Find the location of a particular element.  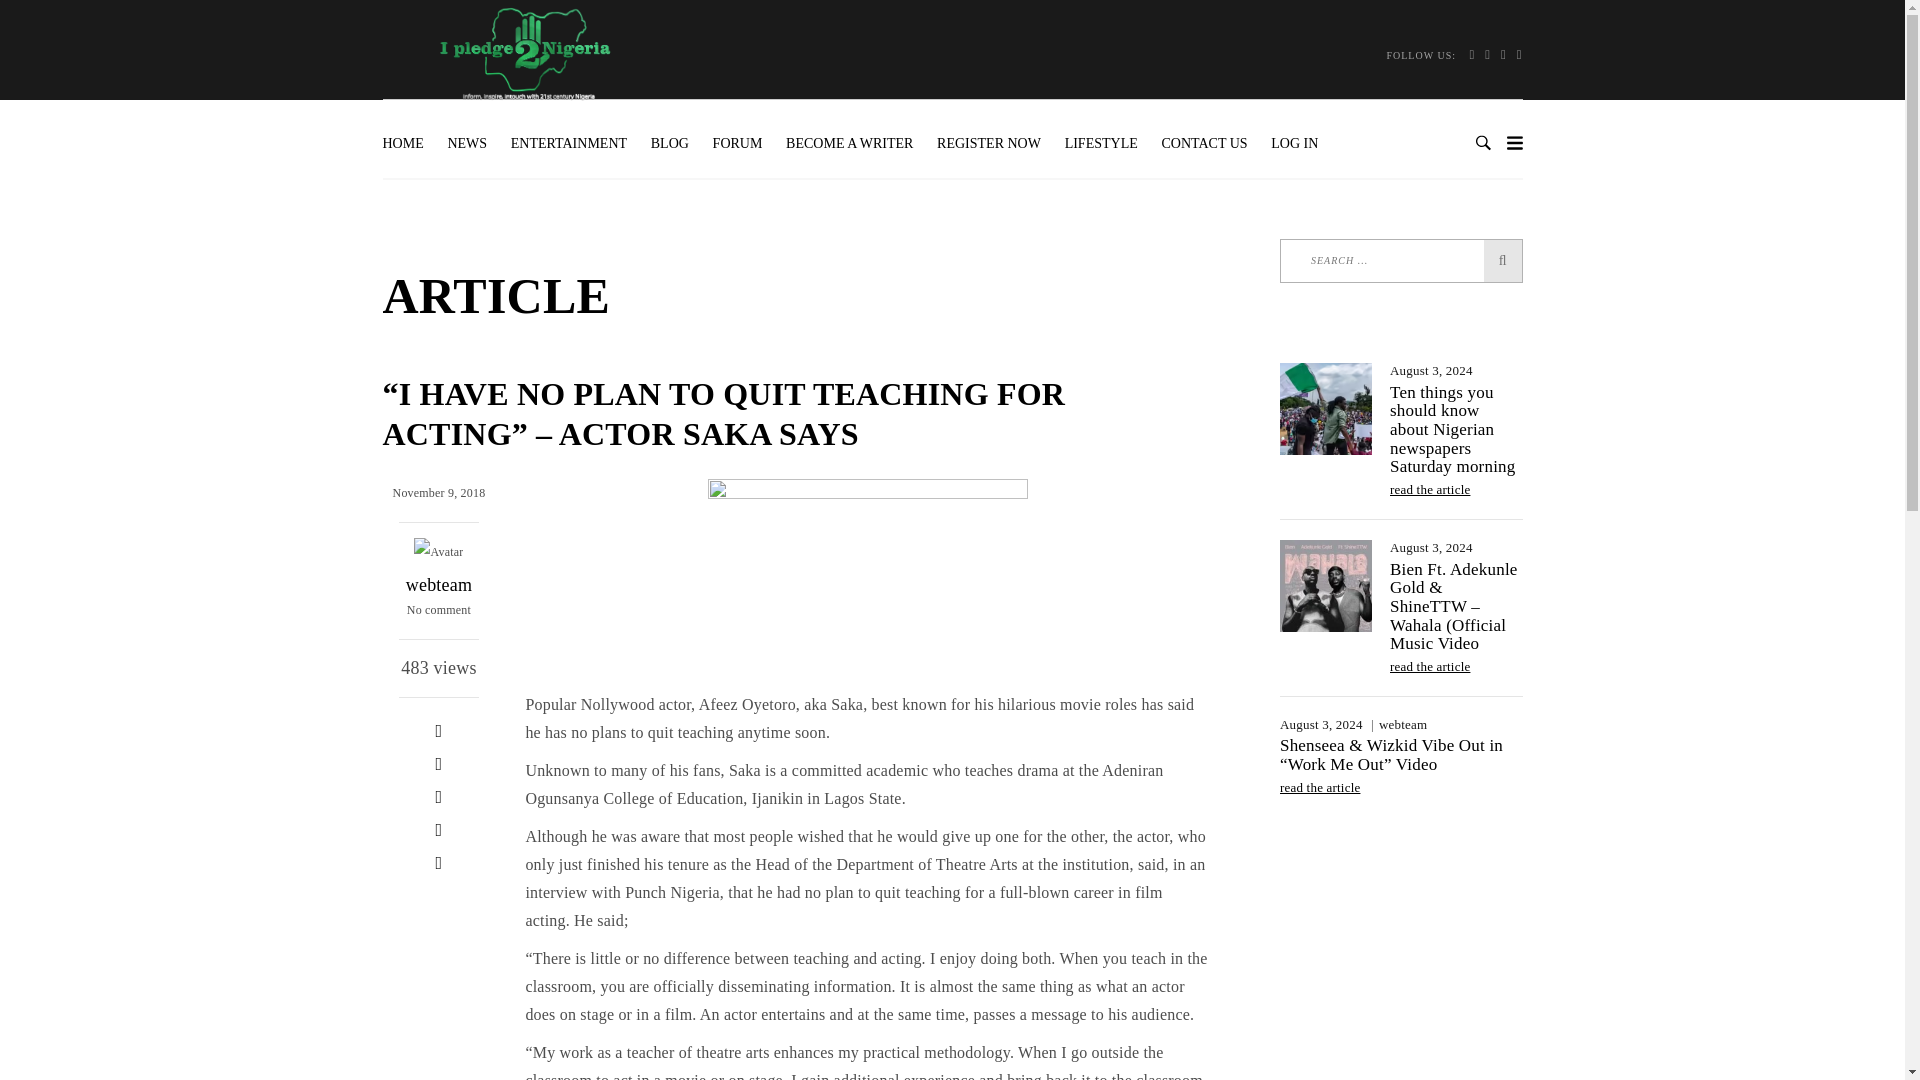

HOME is located at coordinates (408, 144).